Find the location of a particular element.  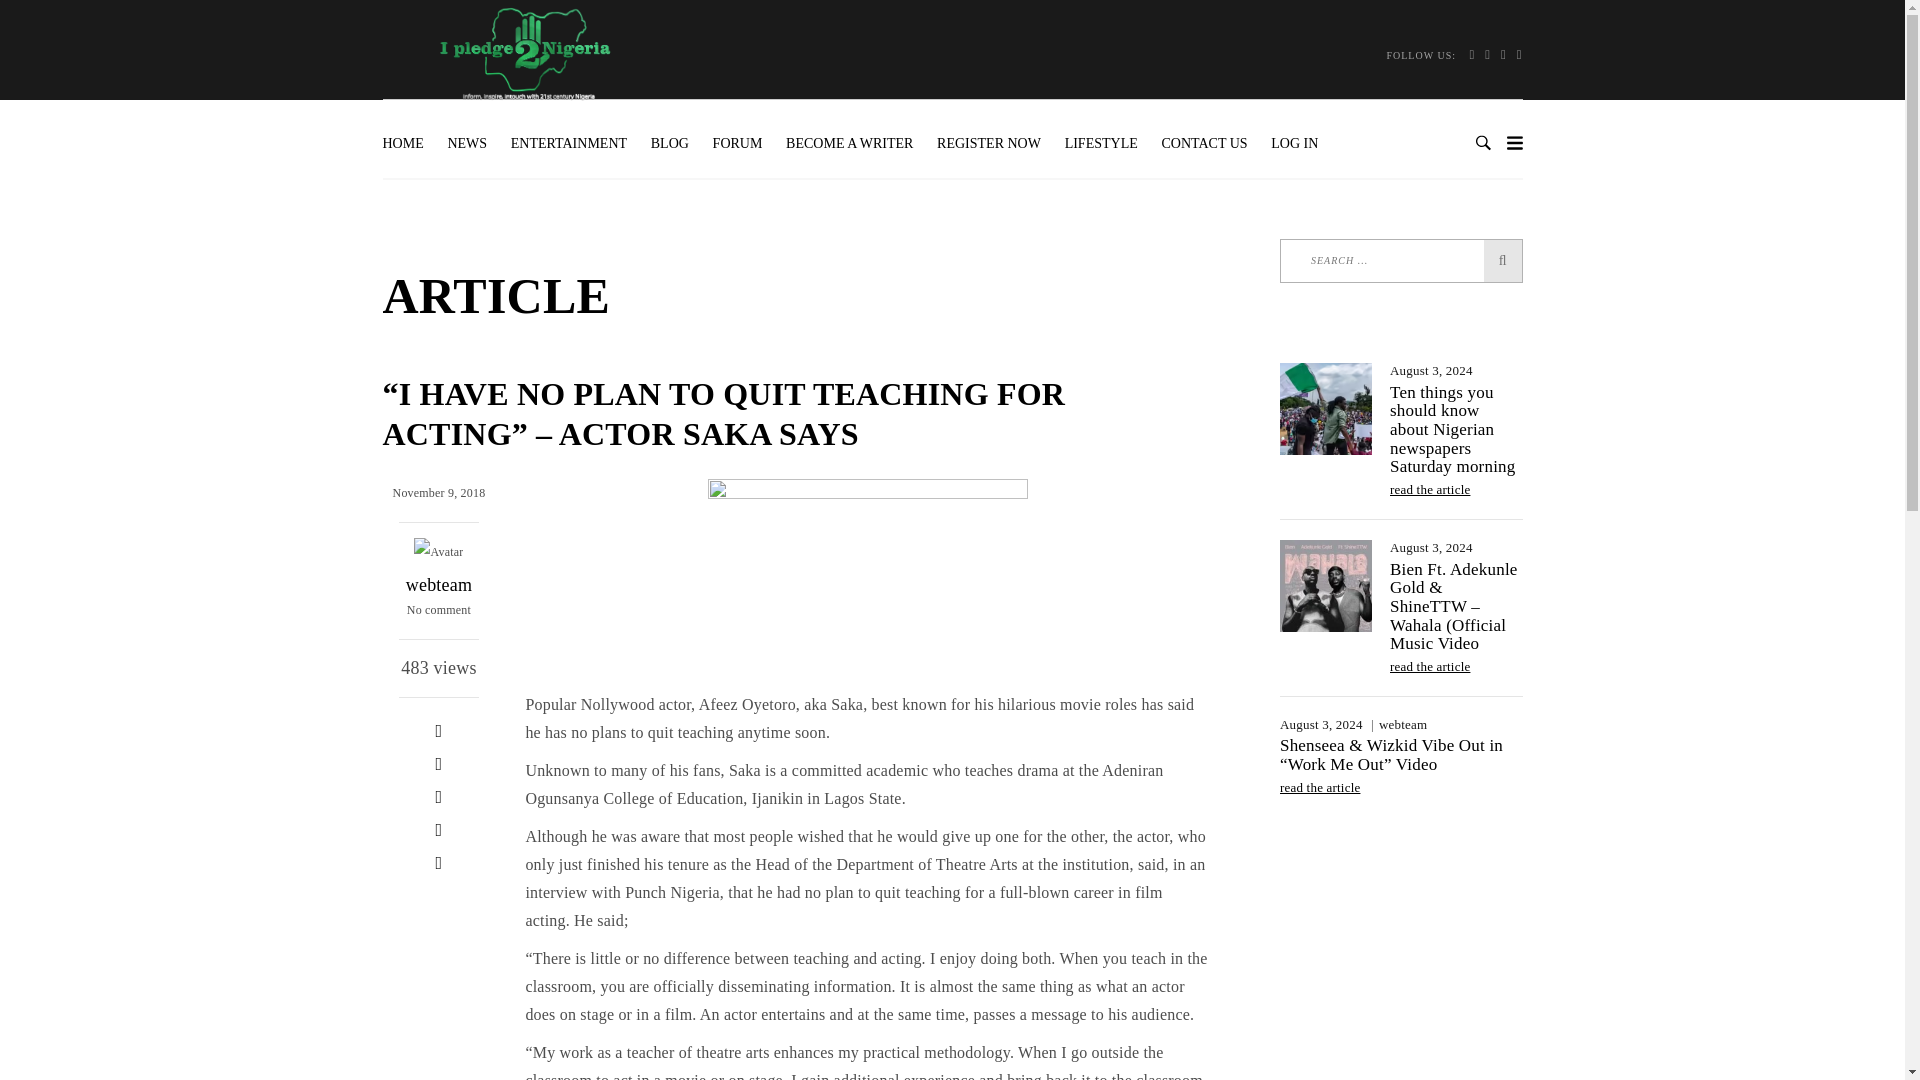

HOME is located at coordinates (408, 144).